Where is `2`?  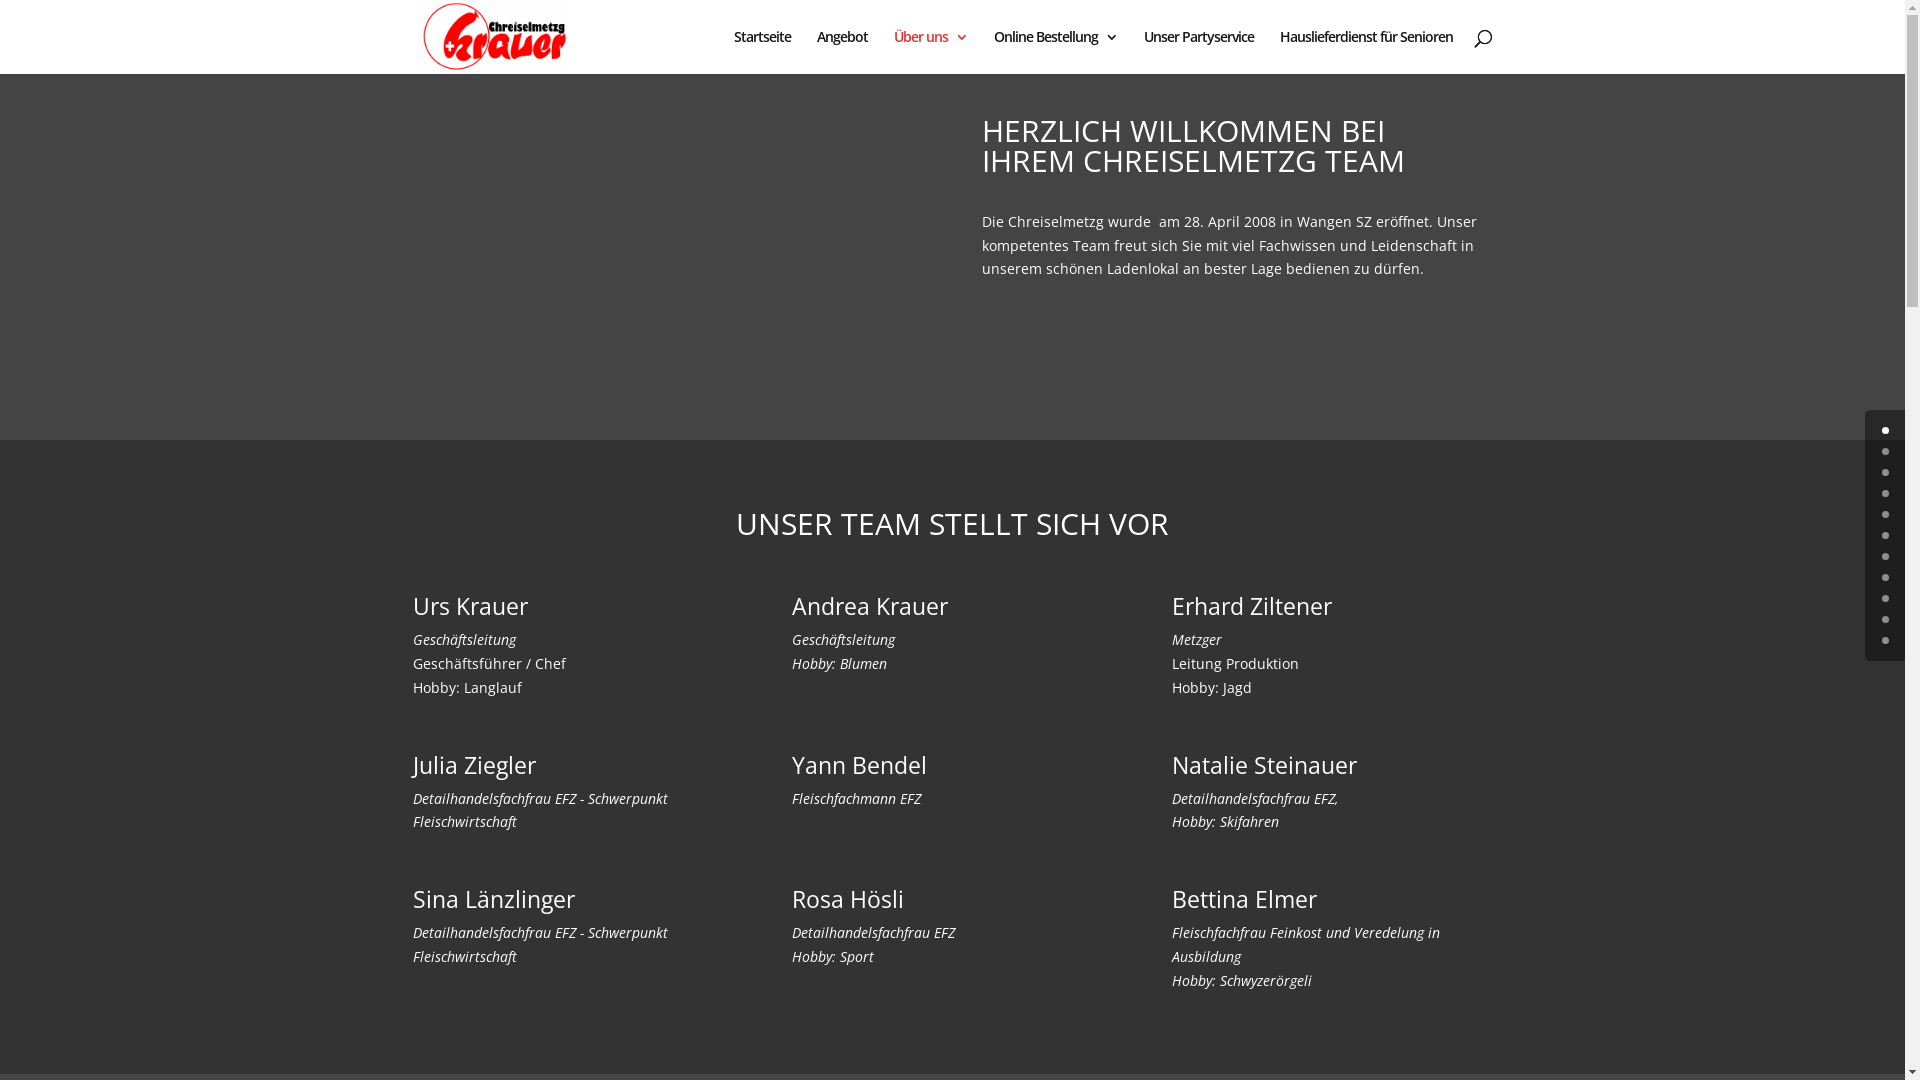 2 is located at coordinates (1886, 472).